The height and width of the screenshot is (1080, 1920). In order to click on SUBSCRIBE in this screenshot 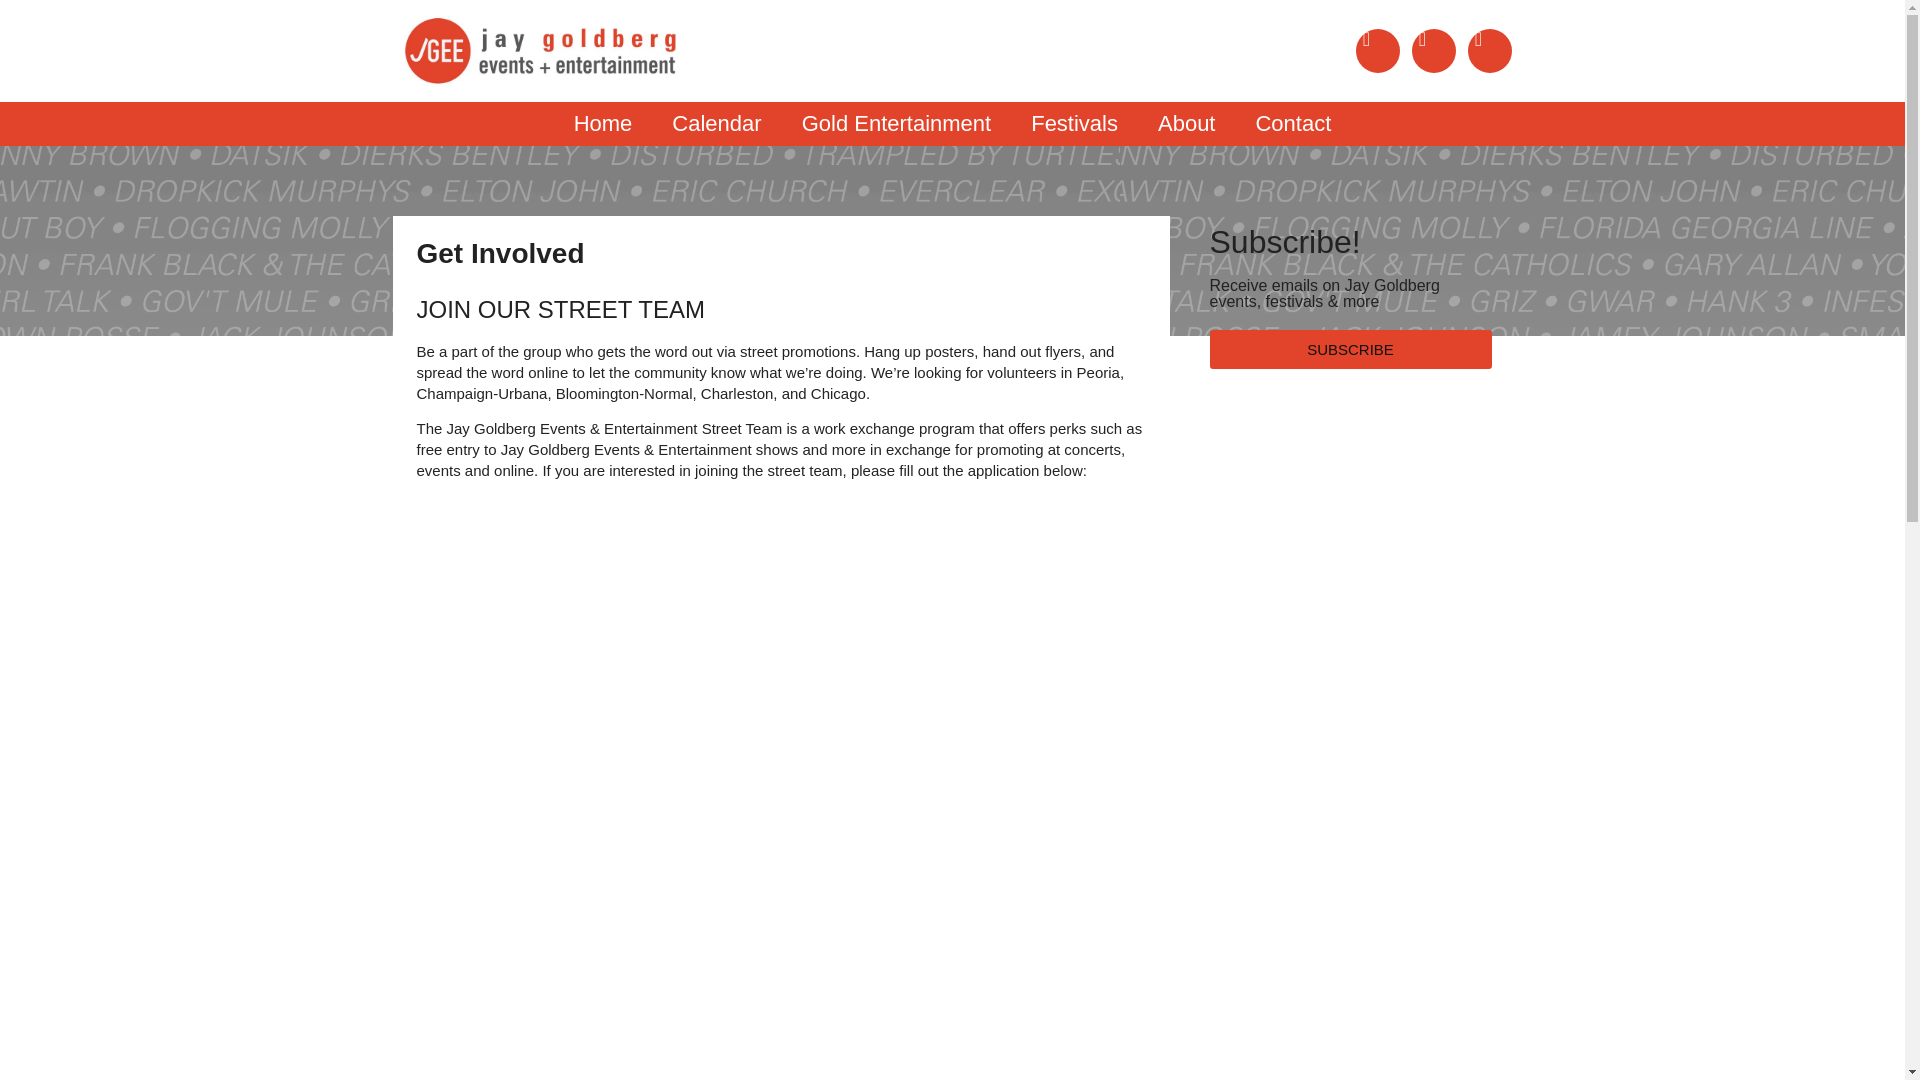, I will do `click(1350, 350)`.